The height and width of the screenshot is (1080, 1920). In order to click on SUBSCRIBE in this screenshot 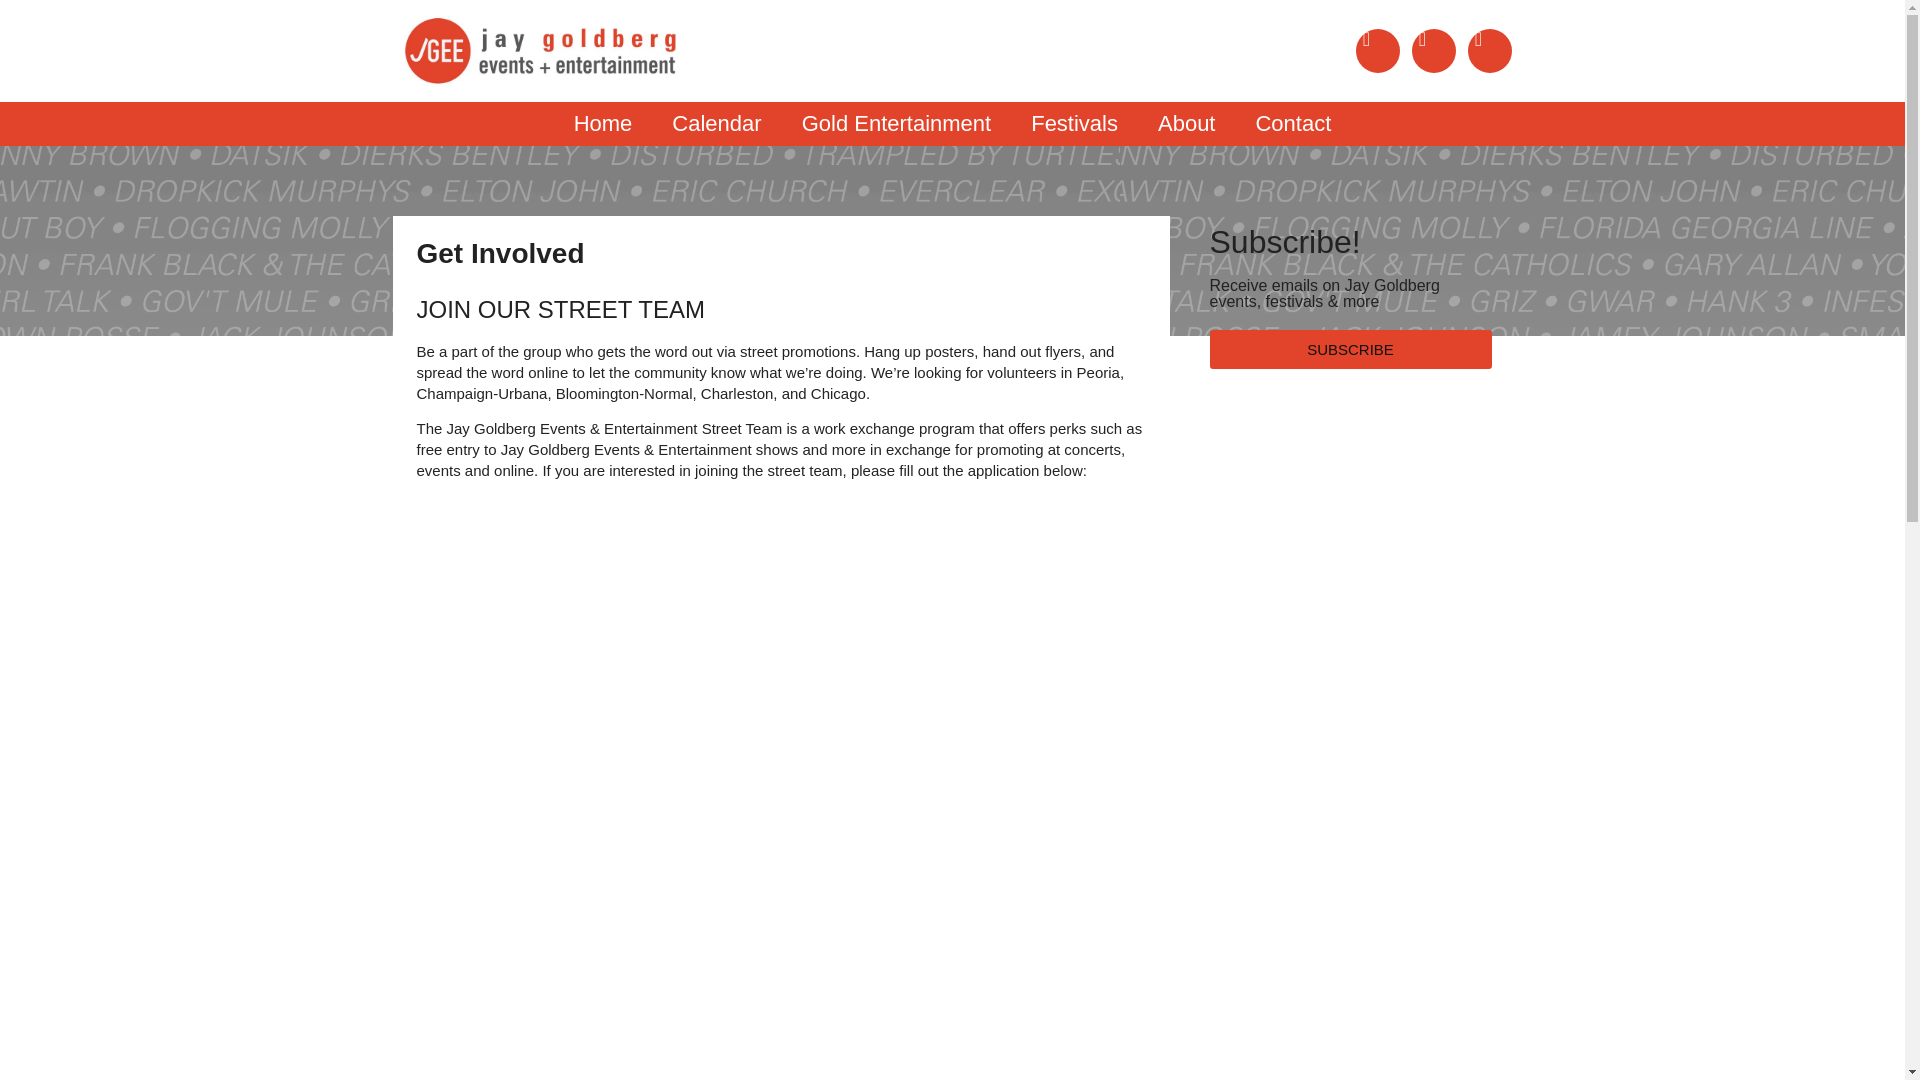, I will do `click(1350, 350)`.